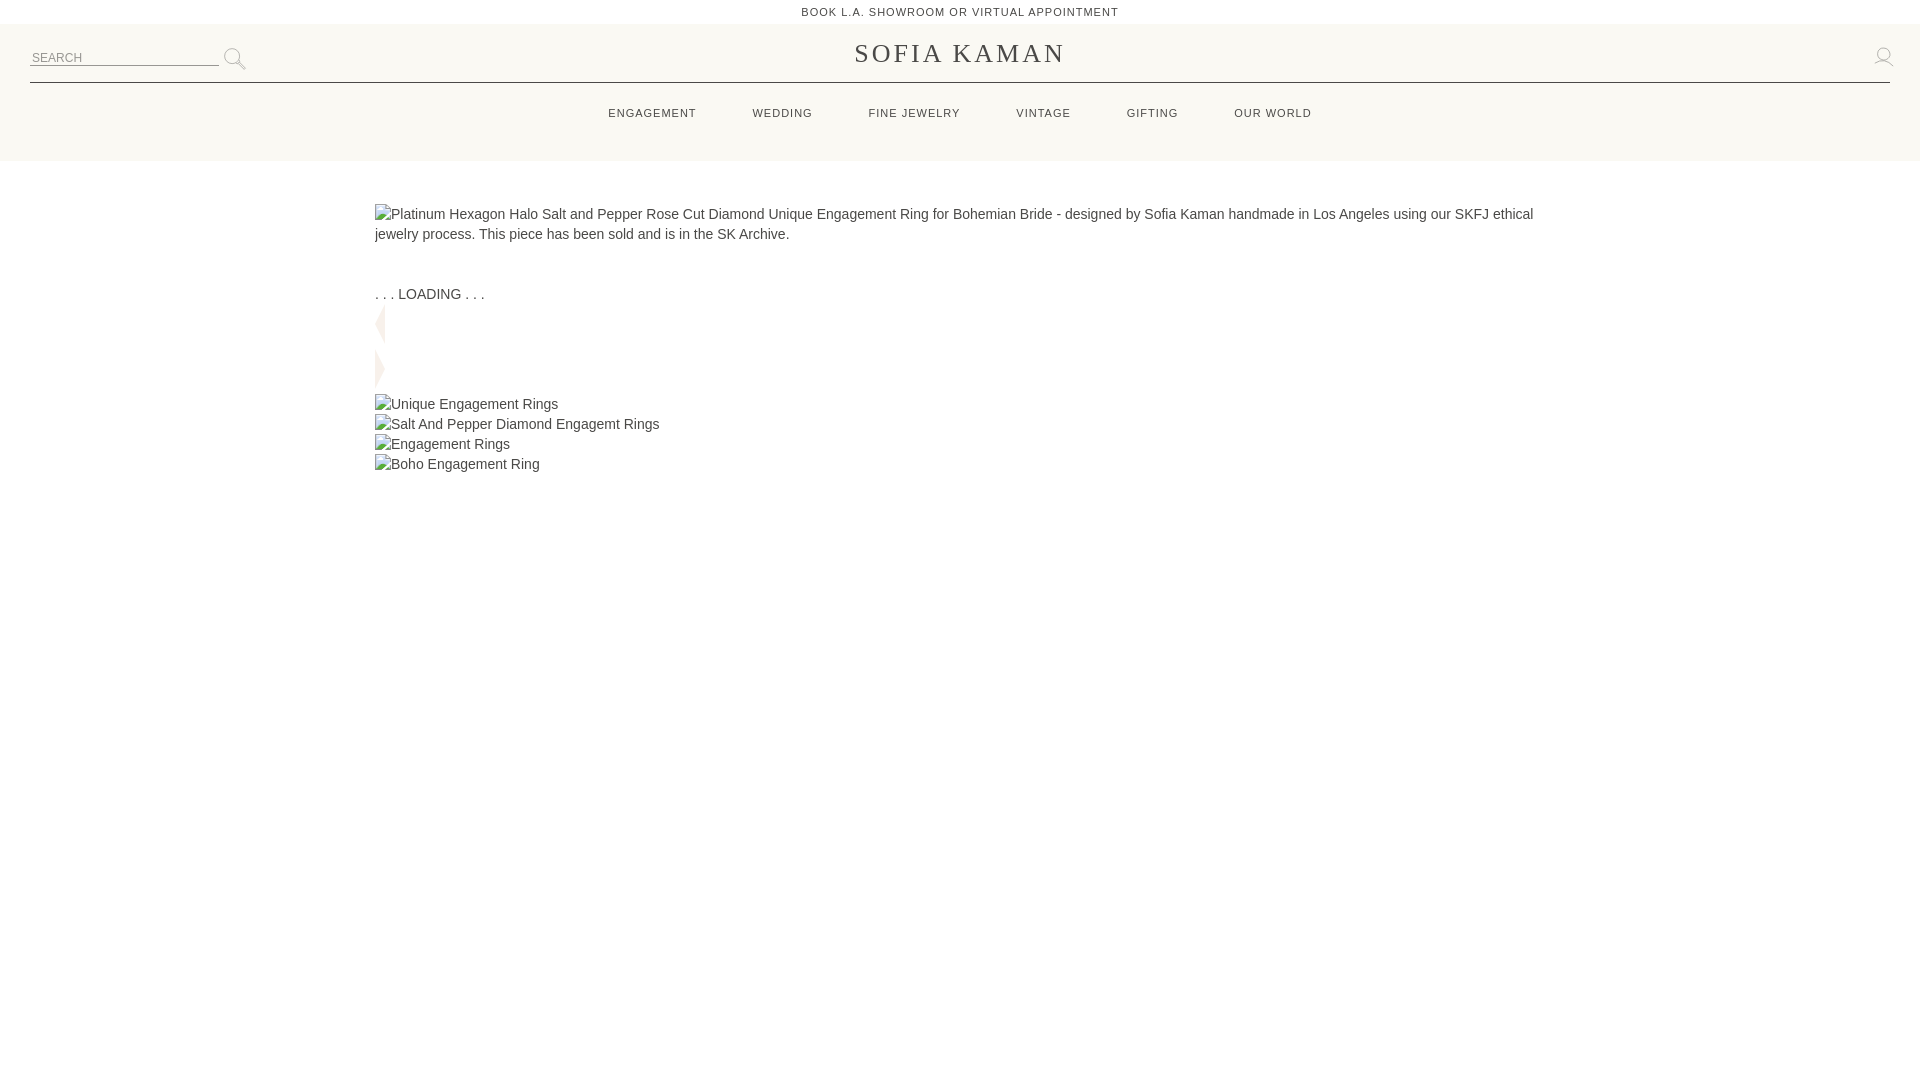 The height and width of the screenshot is (1080, 1920). What do you see at coordinates (124, 58) in the screenshot?
I see `SEARCH` at bounding box center [124, 58].